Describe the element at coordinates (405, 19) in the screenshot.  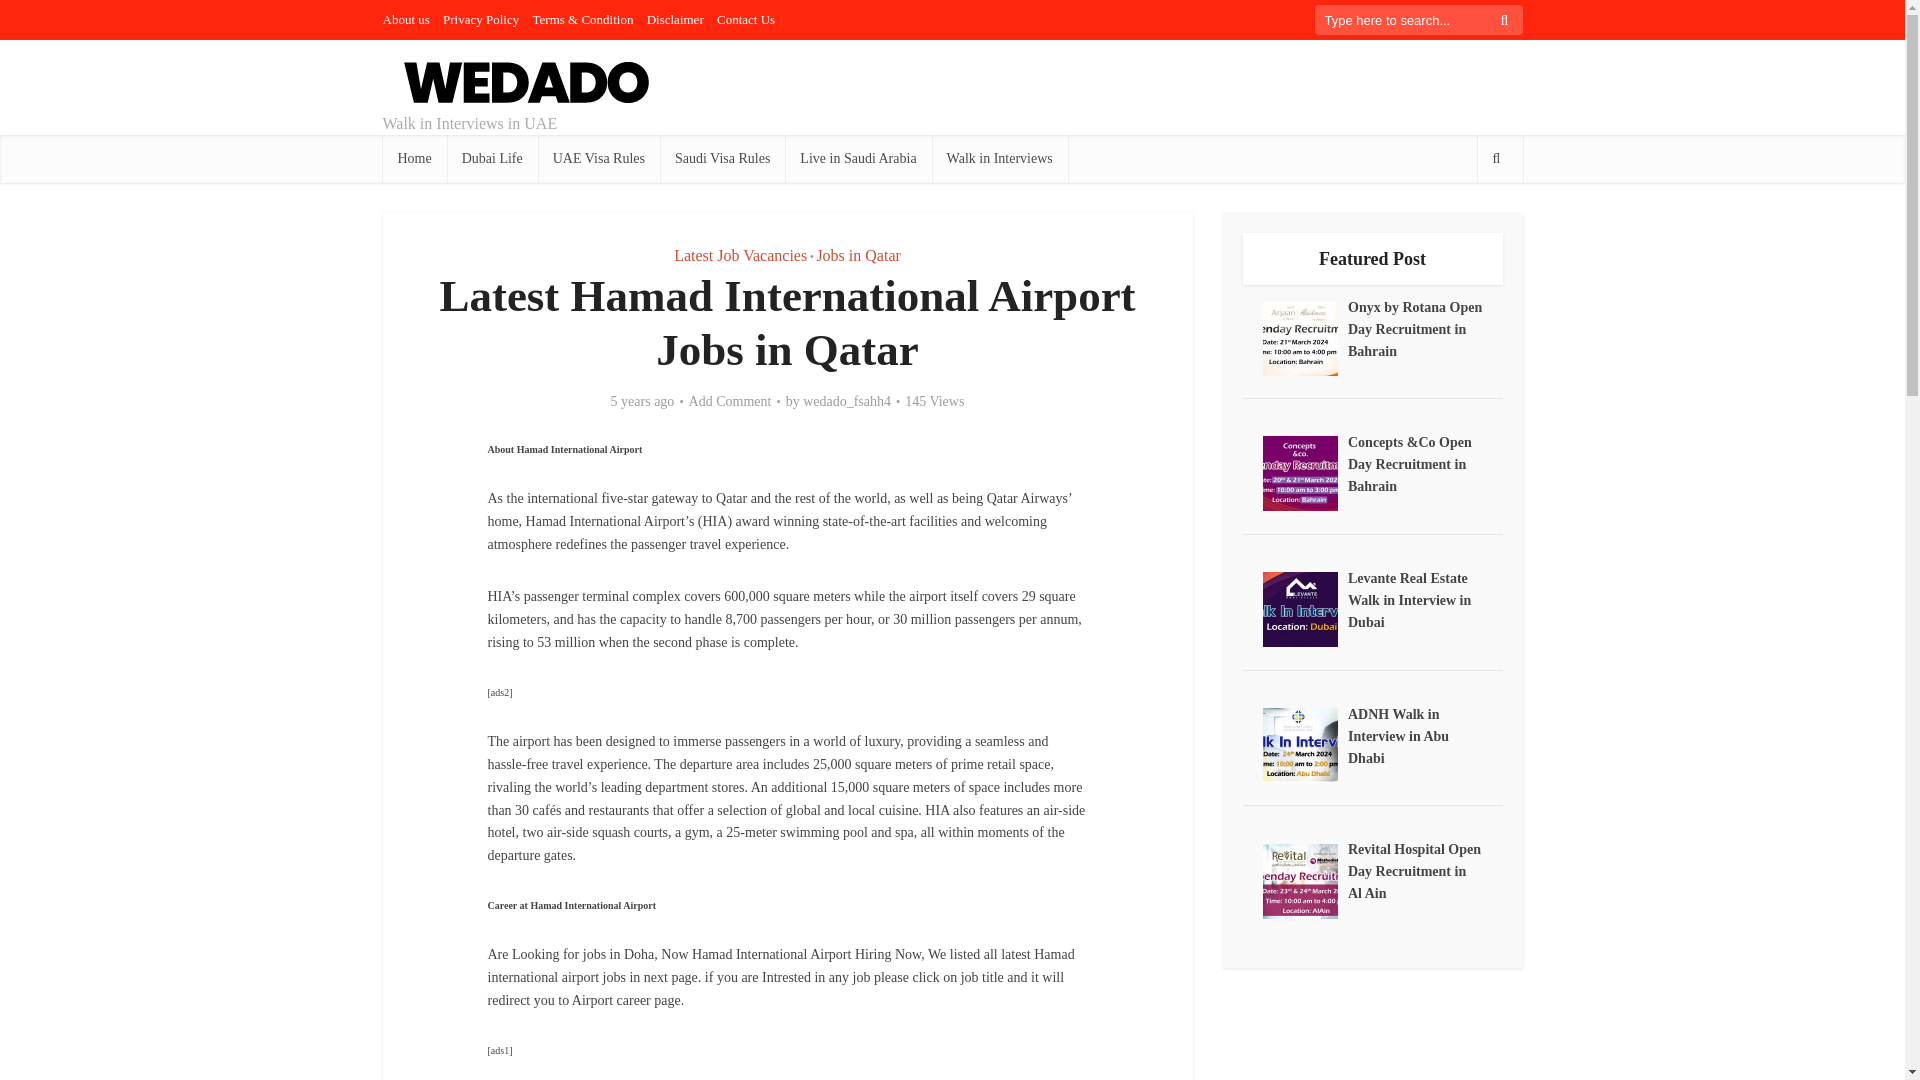
I see `About us` at that location.